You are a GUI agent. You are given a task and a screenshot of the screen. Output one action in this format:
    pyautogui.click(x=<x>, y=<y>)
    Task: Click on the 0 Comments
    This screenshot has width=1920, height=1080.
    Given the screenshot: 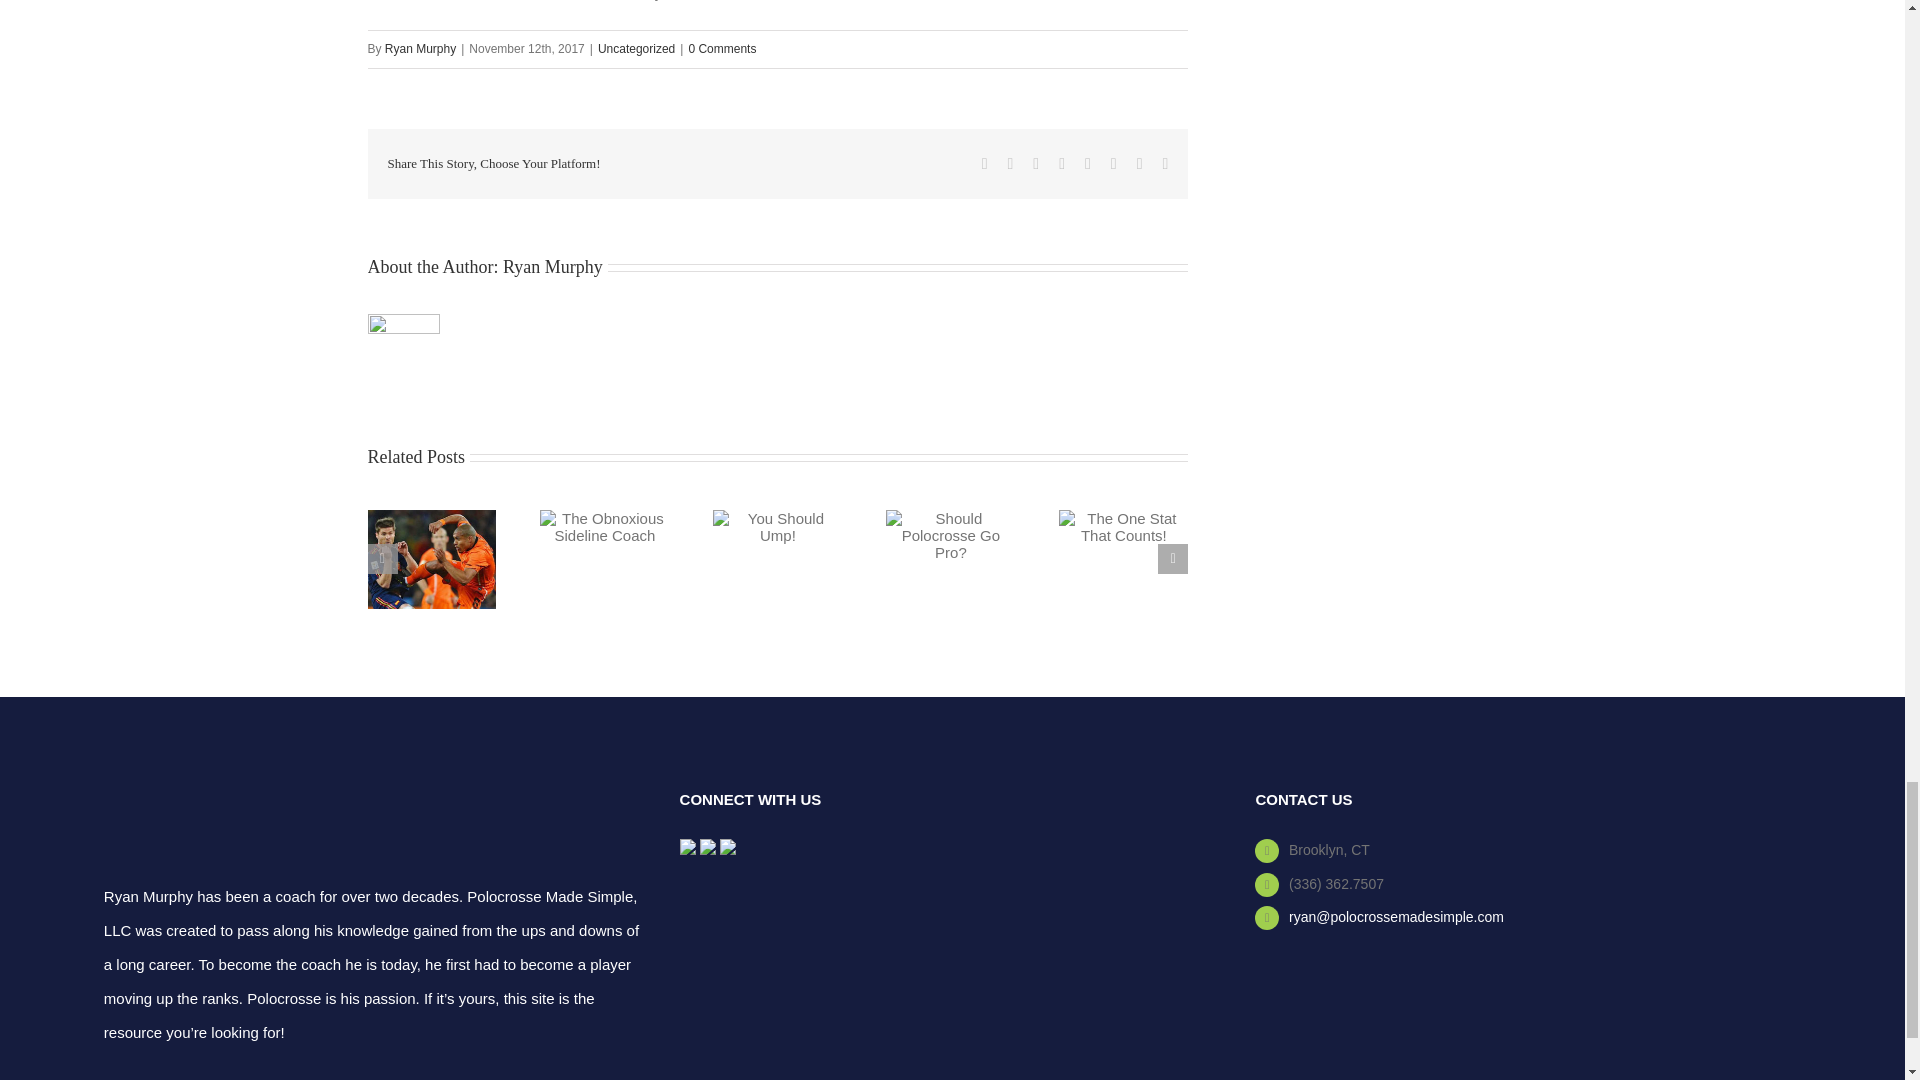 What is the action you would take?
    pyautogui.click(x=722, y=49)
    